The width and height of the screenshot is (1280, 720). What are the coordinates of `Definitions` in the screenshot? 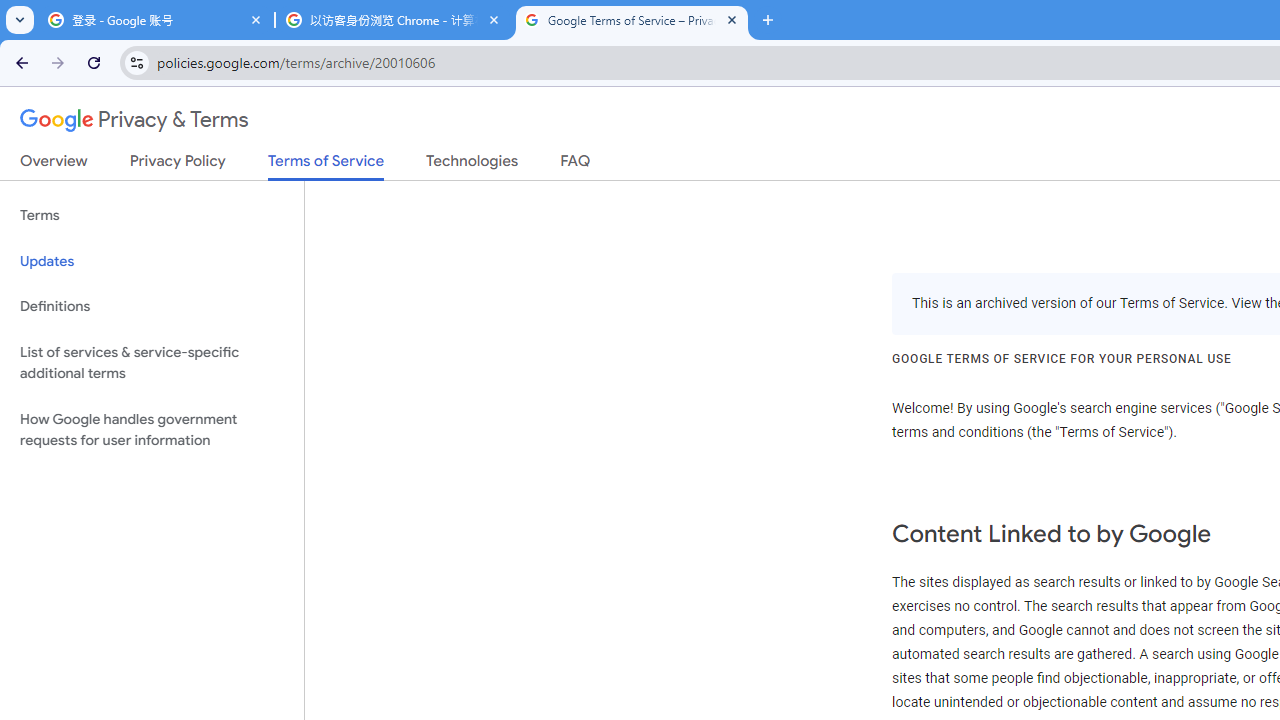 It's located at (152, 306).